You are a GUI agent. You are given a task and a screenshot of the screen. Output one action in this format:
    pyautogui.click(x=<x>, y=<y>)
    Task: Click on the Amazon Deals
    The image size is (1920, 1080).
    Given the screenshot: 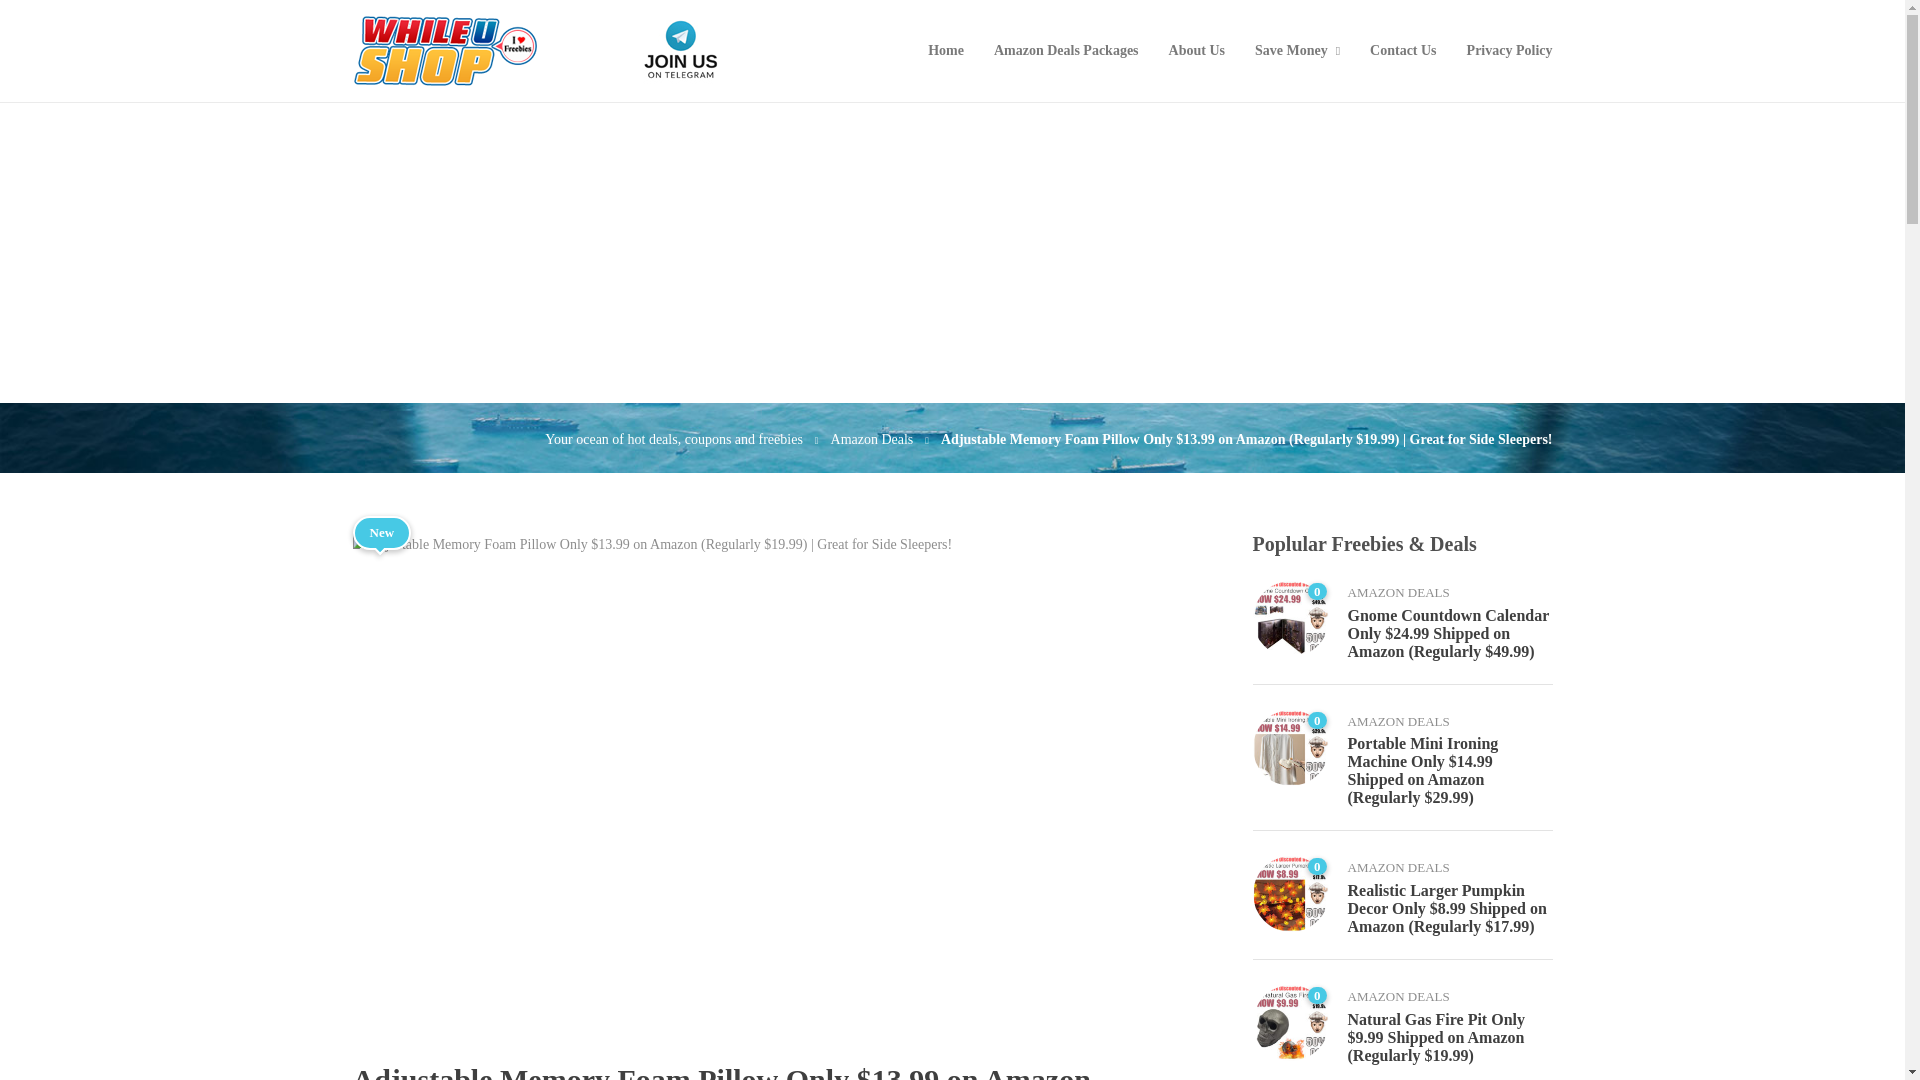 What is the action you would take?
    pyautogui.click(x=872, y=440)
    